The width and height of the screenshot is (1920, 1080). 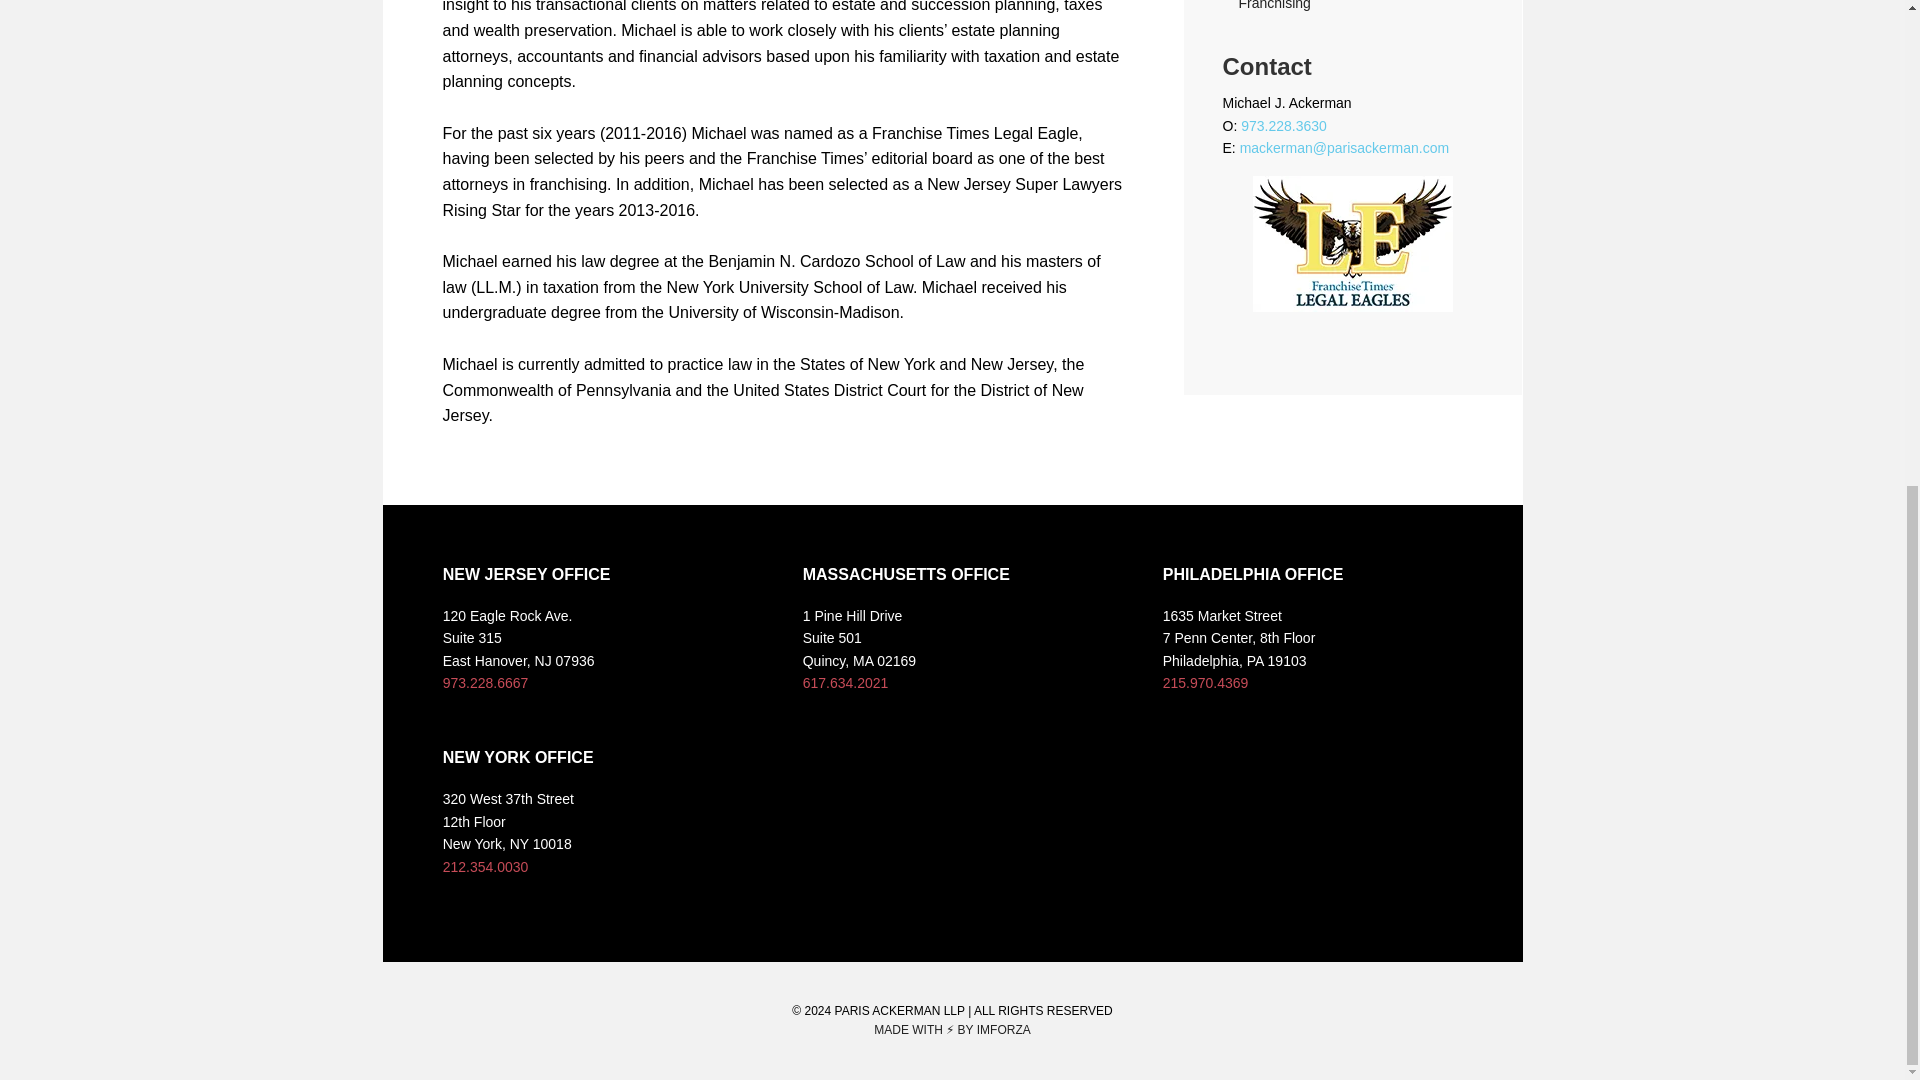 What do you see at coordinates (1004, 1029) in the screenshot?
I see `The Internet Marketing Agency` at bounding box center [1004, 1029].